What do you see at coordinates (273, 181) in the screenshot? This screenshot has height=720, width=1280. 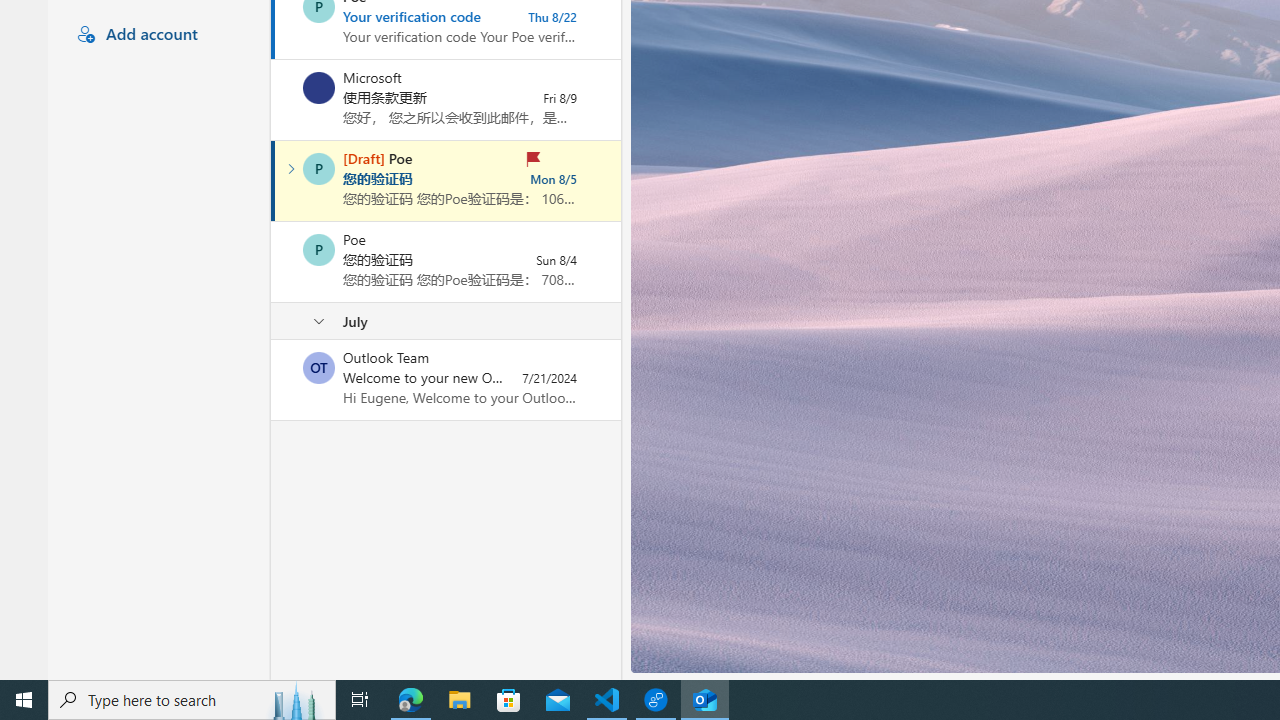 I see `Mark as read` at bounding box center [273, 181].